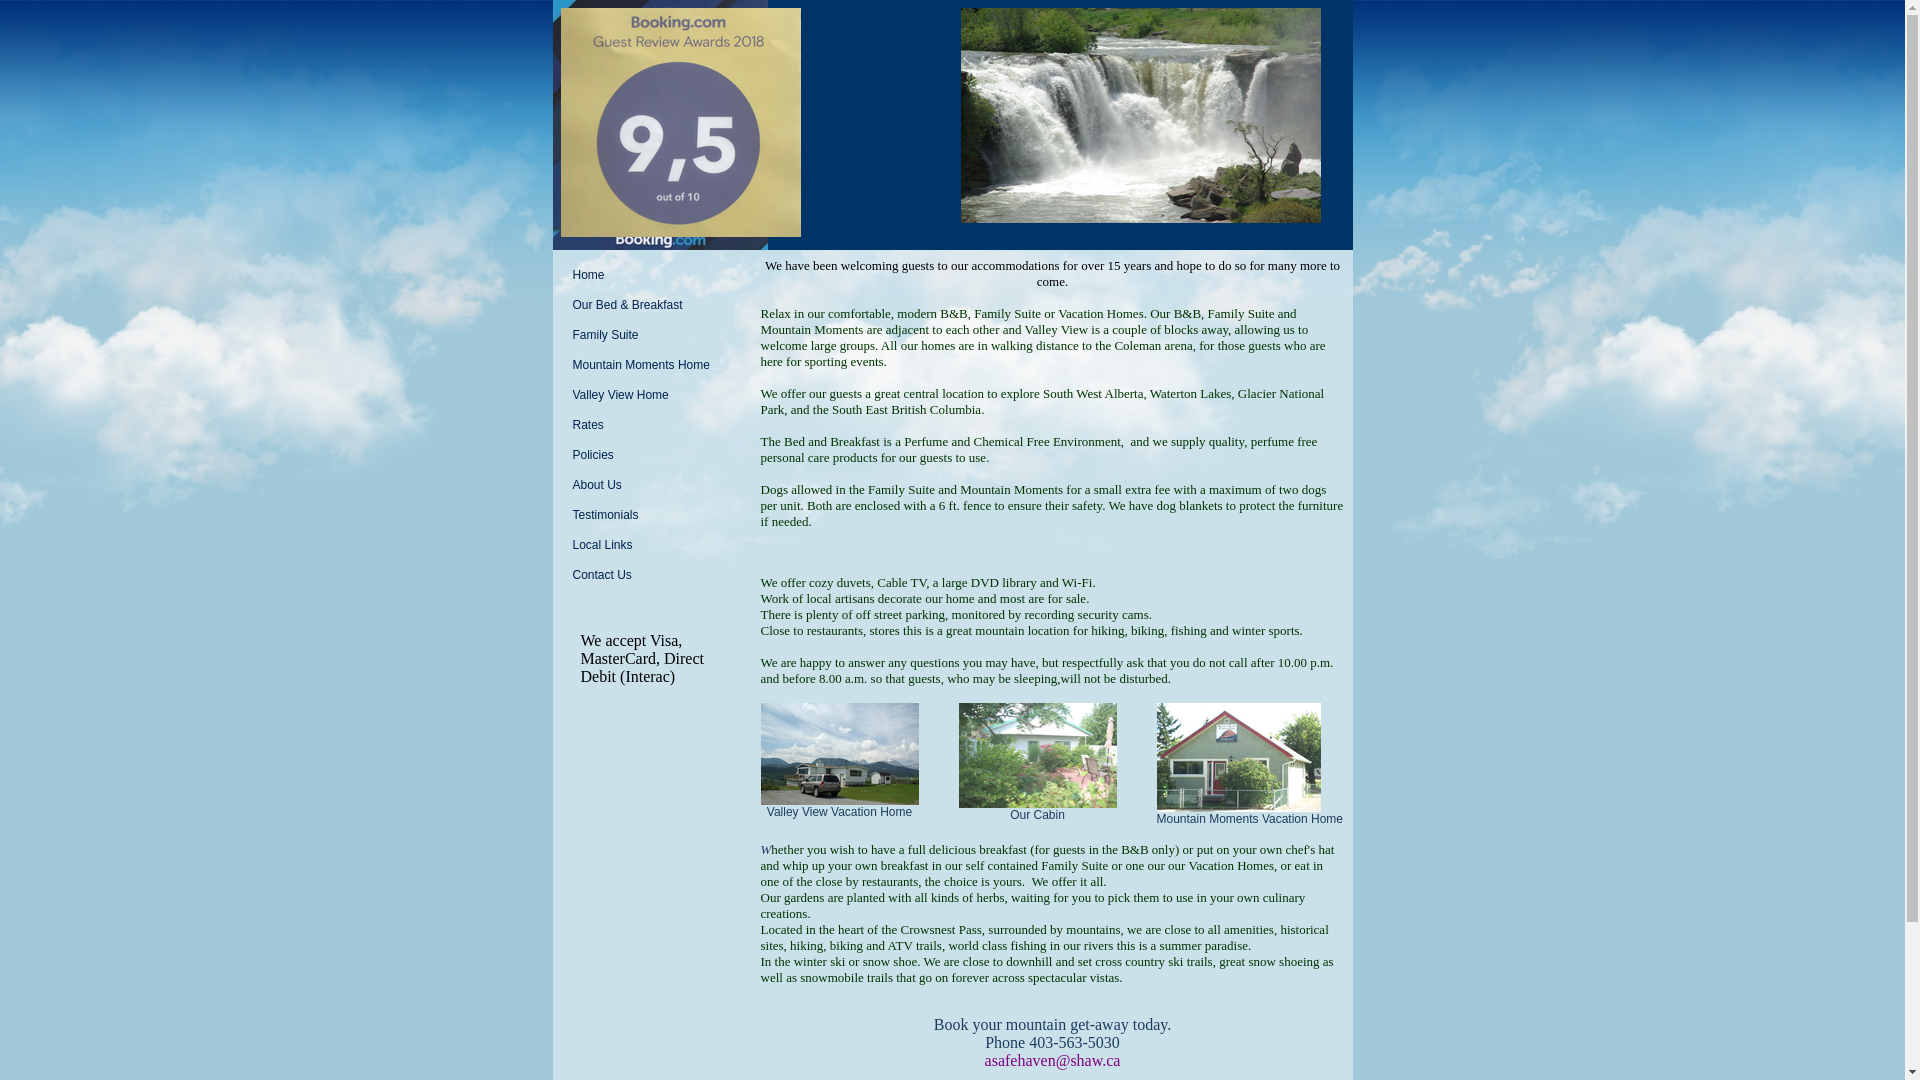 Image resolution: width=1920 pixels, height=1080 pixels. Describe the element at coordinates (652, 455) in the screenshot. I see `Policies` at that location.